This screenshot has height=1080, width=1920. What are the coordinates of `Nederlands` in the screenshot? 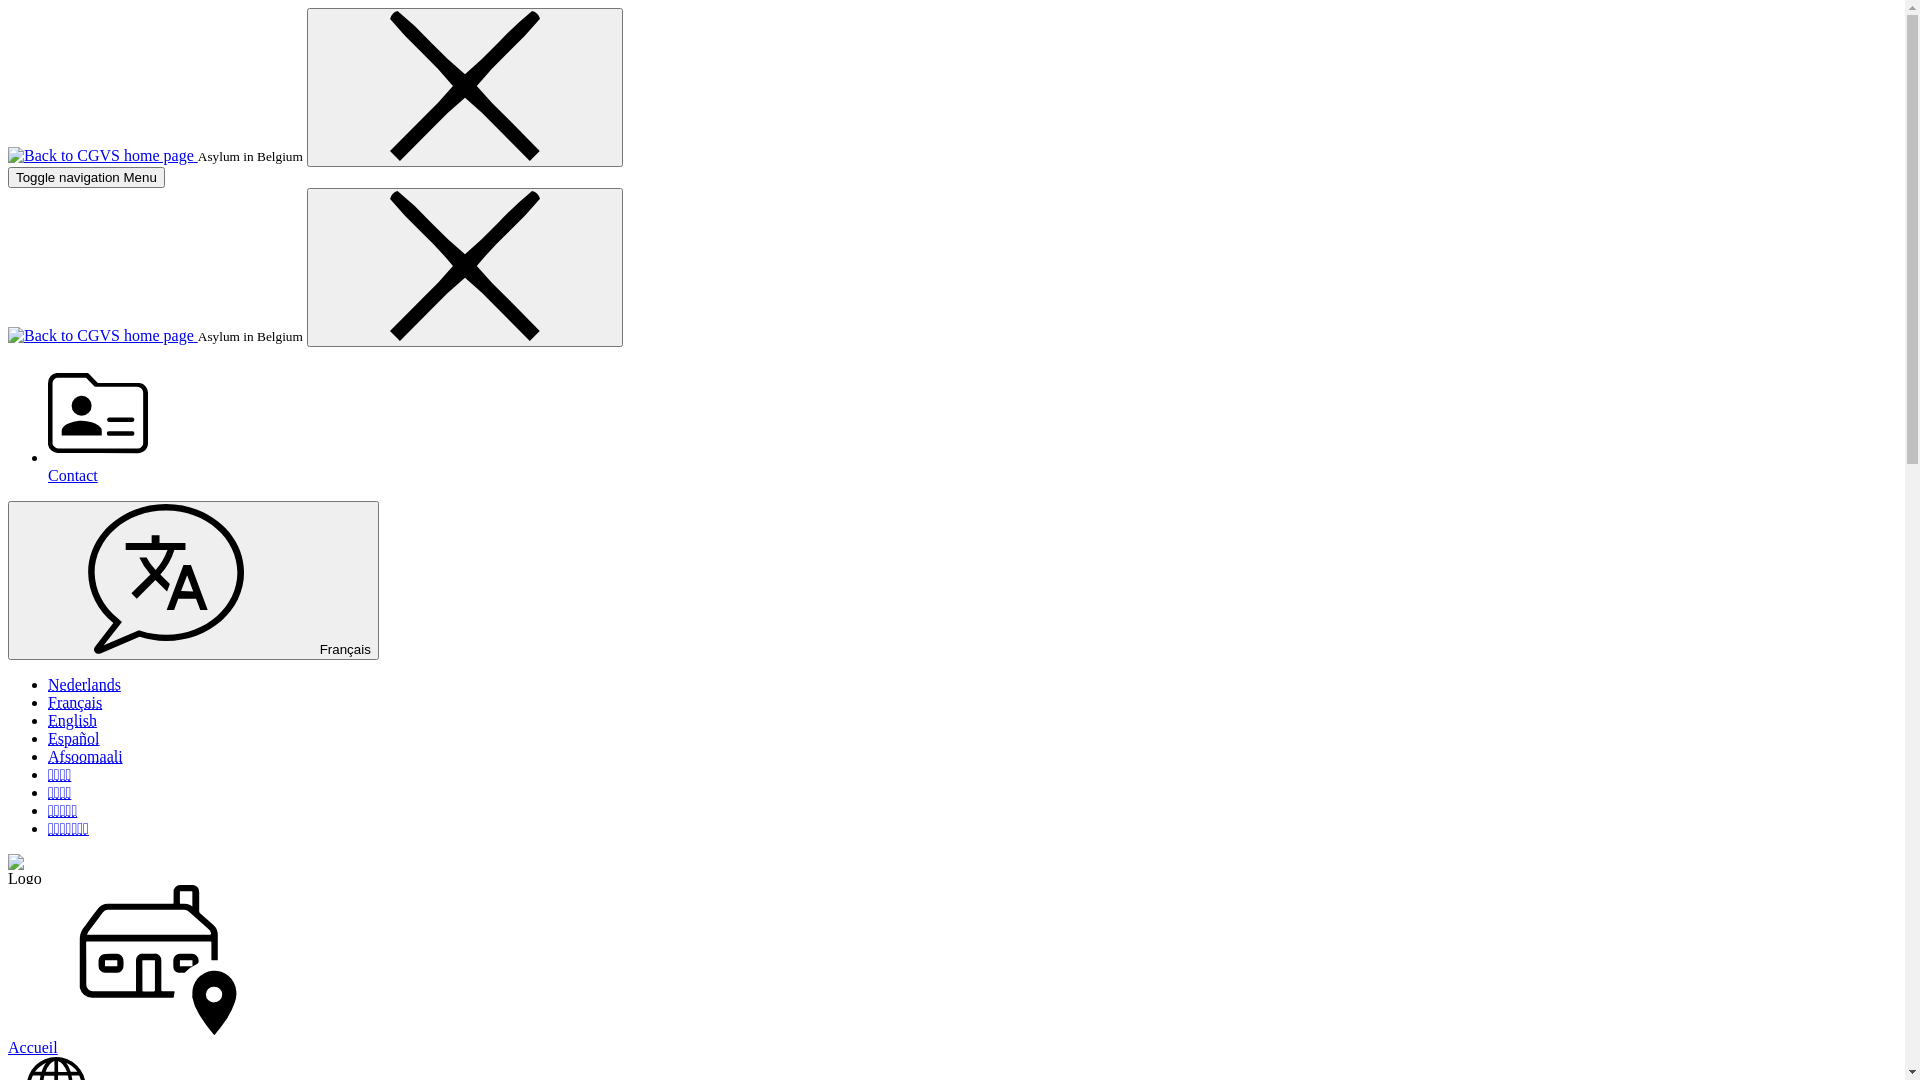 It's located at (84, 684).